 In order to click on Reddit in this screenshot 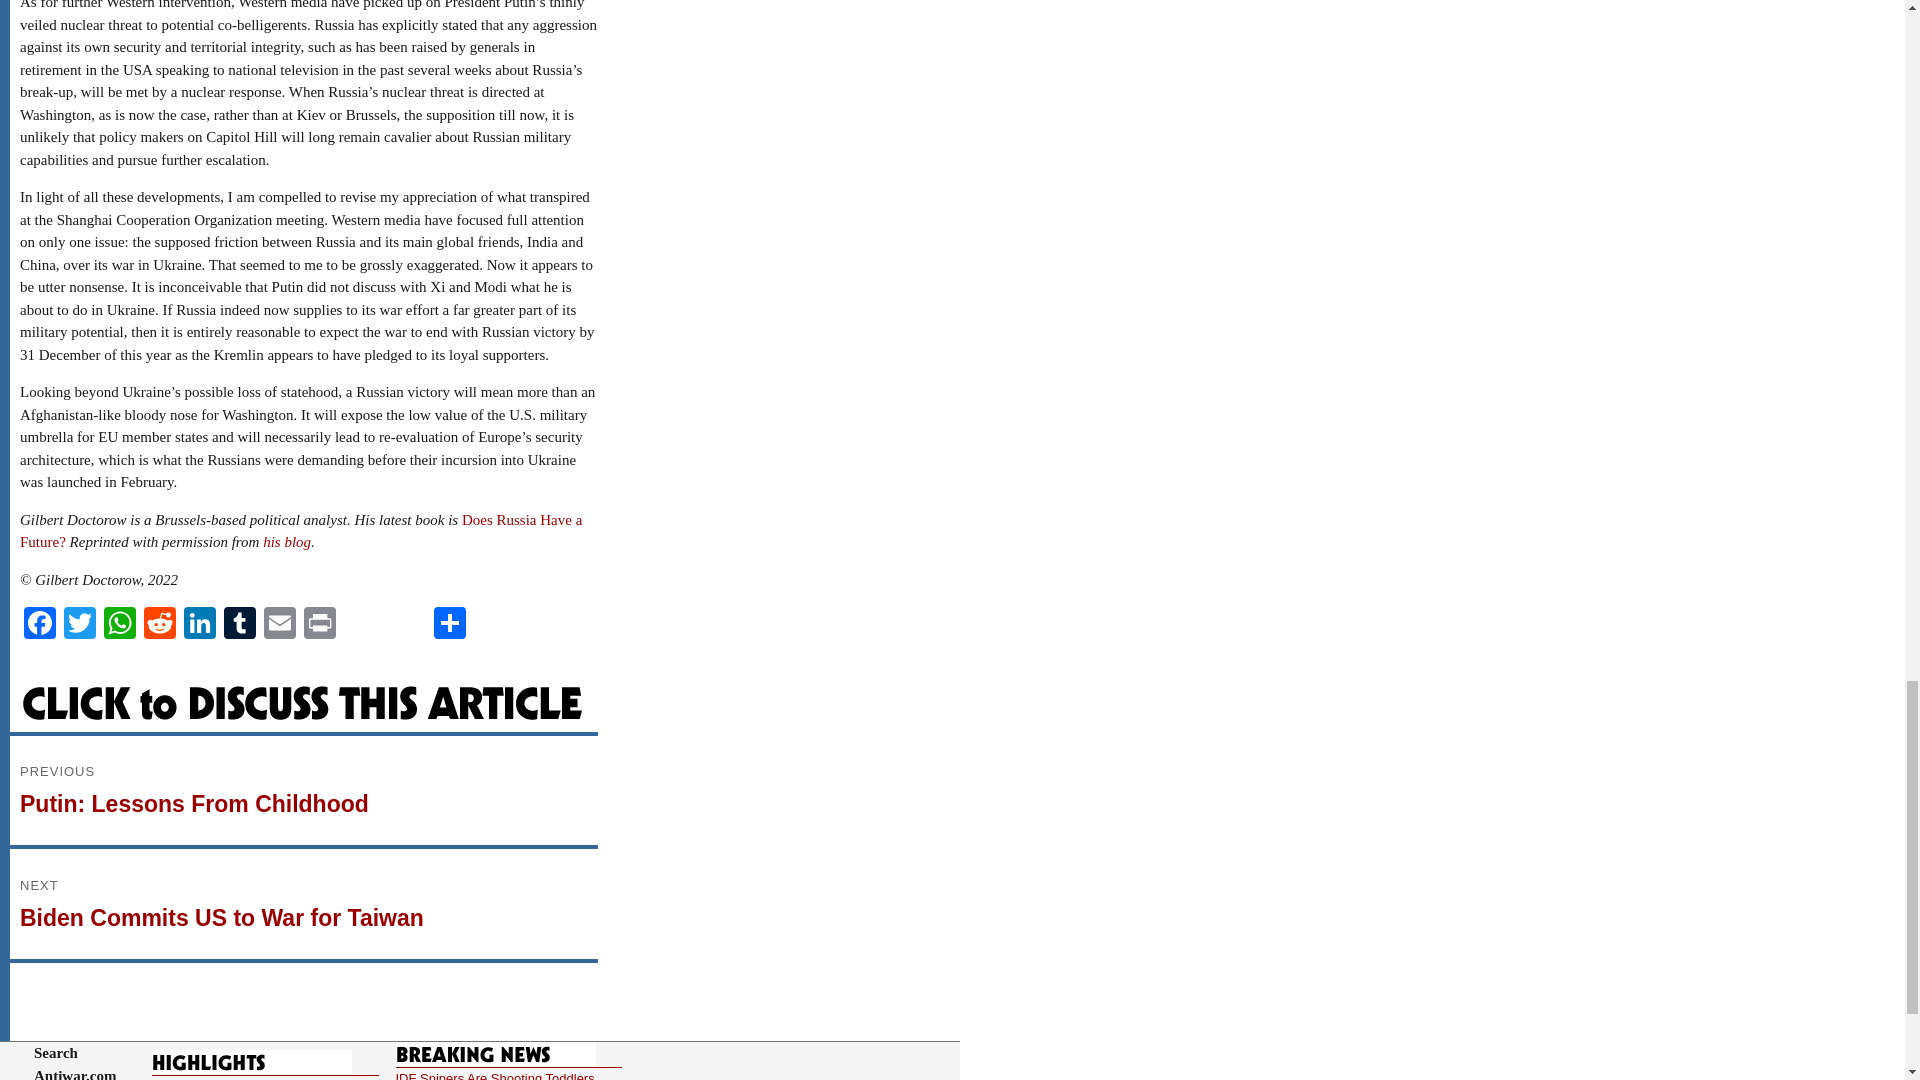, I will do `click(160, 624)`.